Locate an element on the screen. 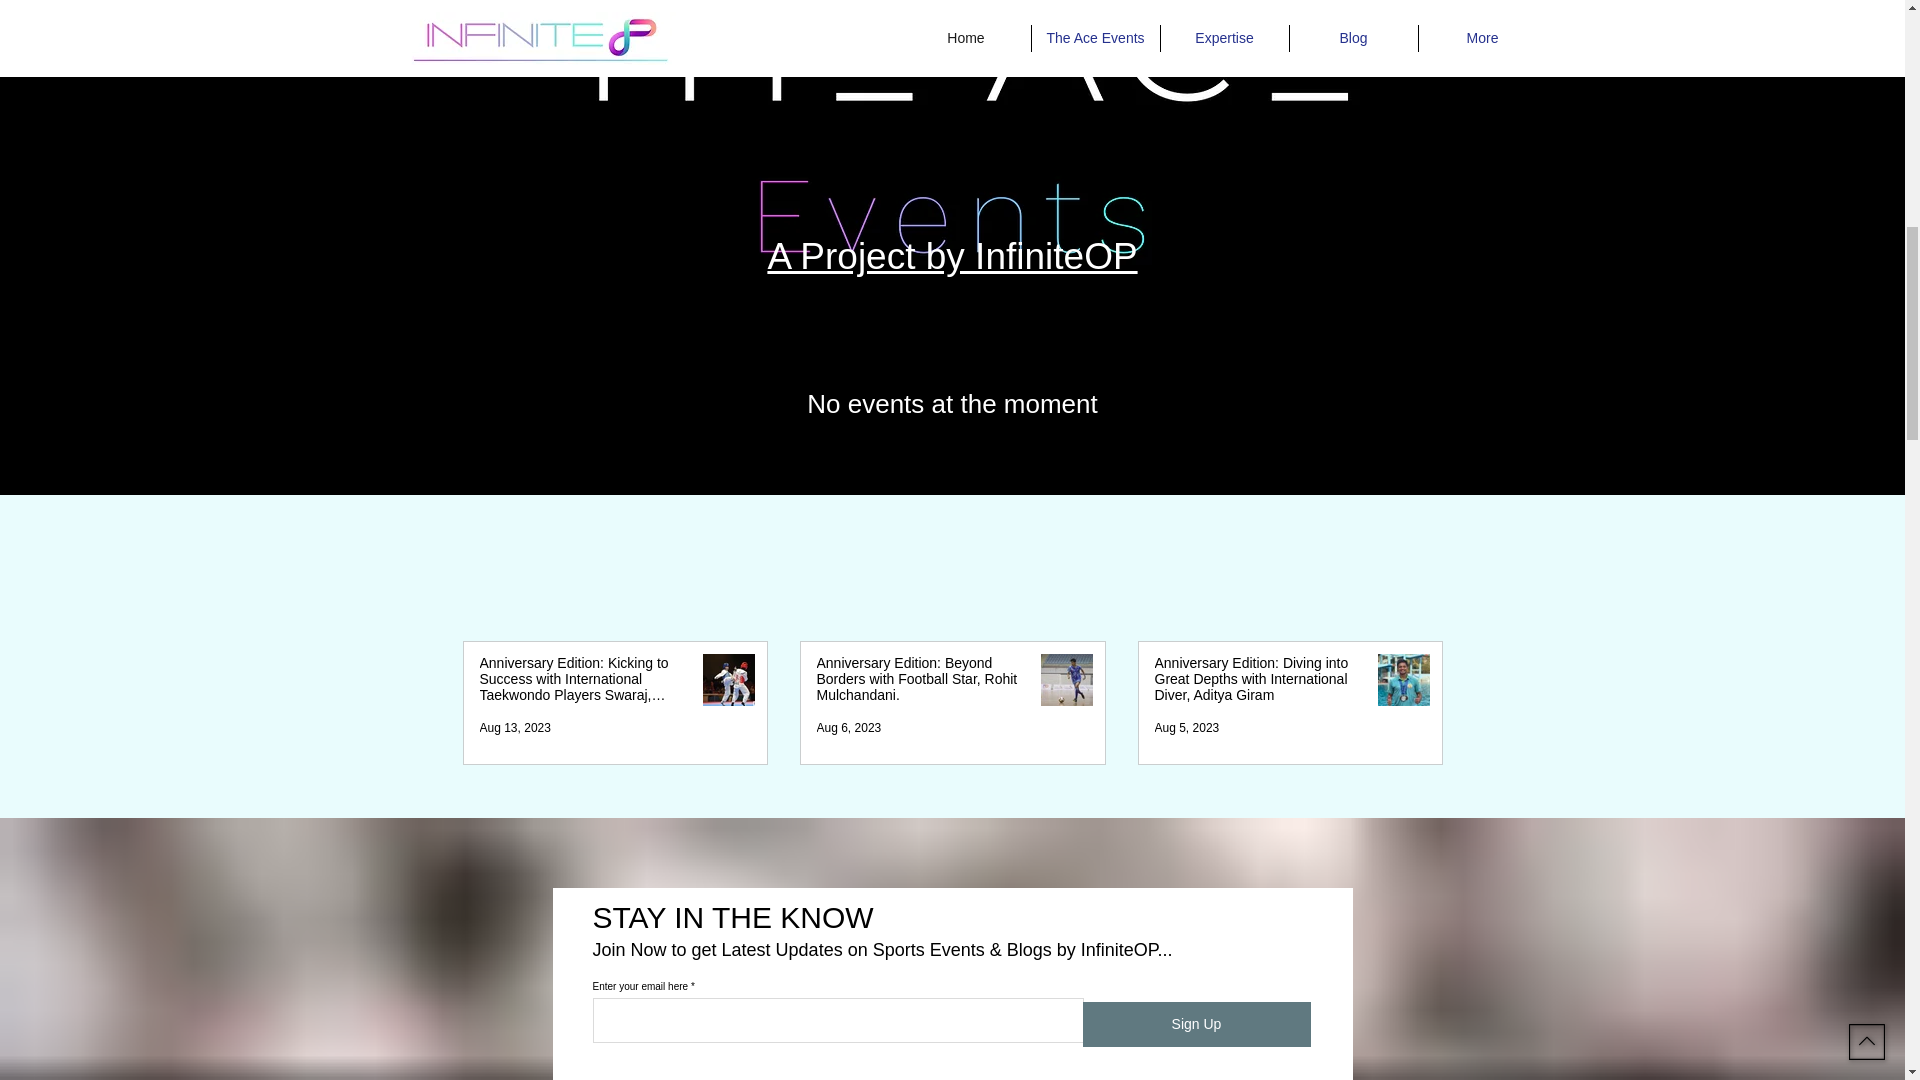  Sign Up is located at coordinates (1196, 1024).